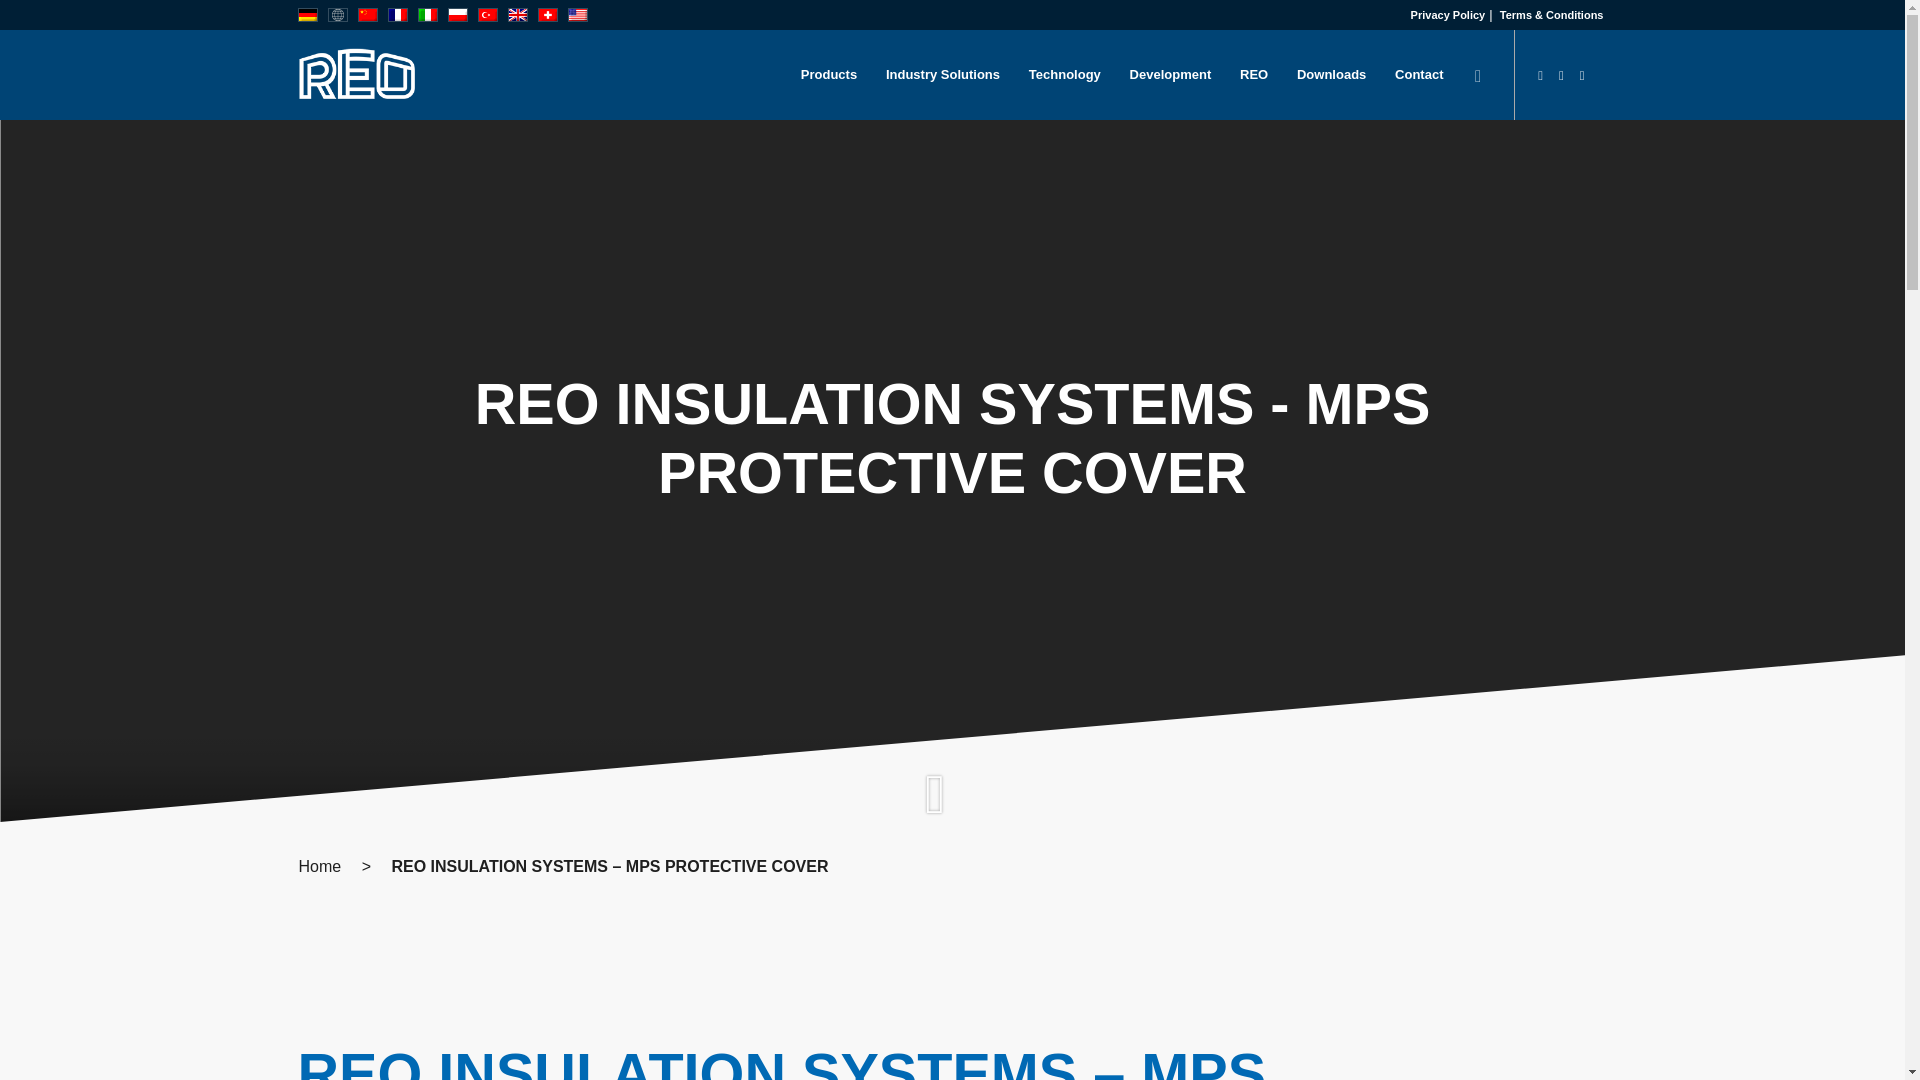 The image size is (1920, 1080). I want to click on Technology, so click(1064, 74).